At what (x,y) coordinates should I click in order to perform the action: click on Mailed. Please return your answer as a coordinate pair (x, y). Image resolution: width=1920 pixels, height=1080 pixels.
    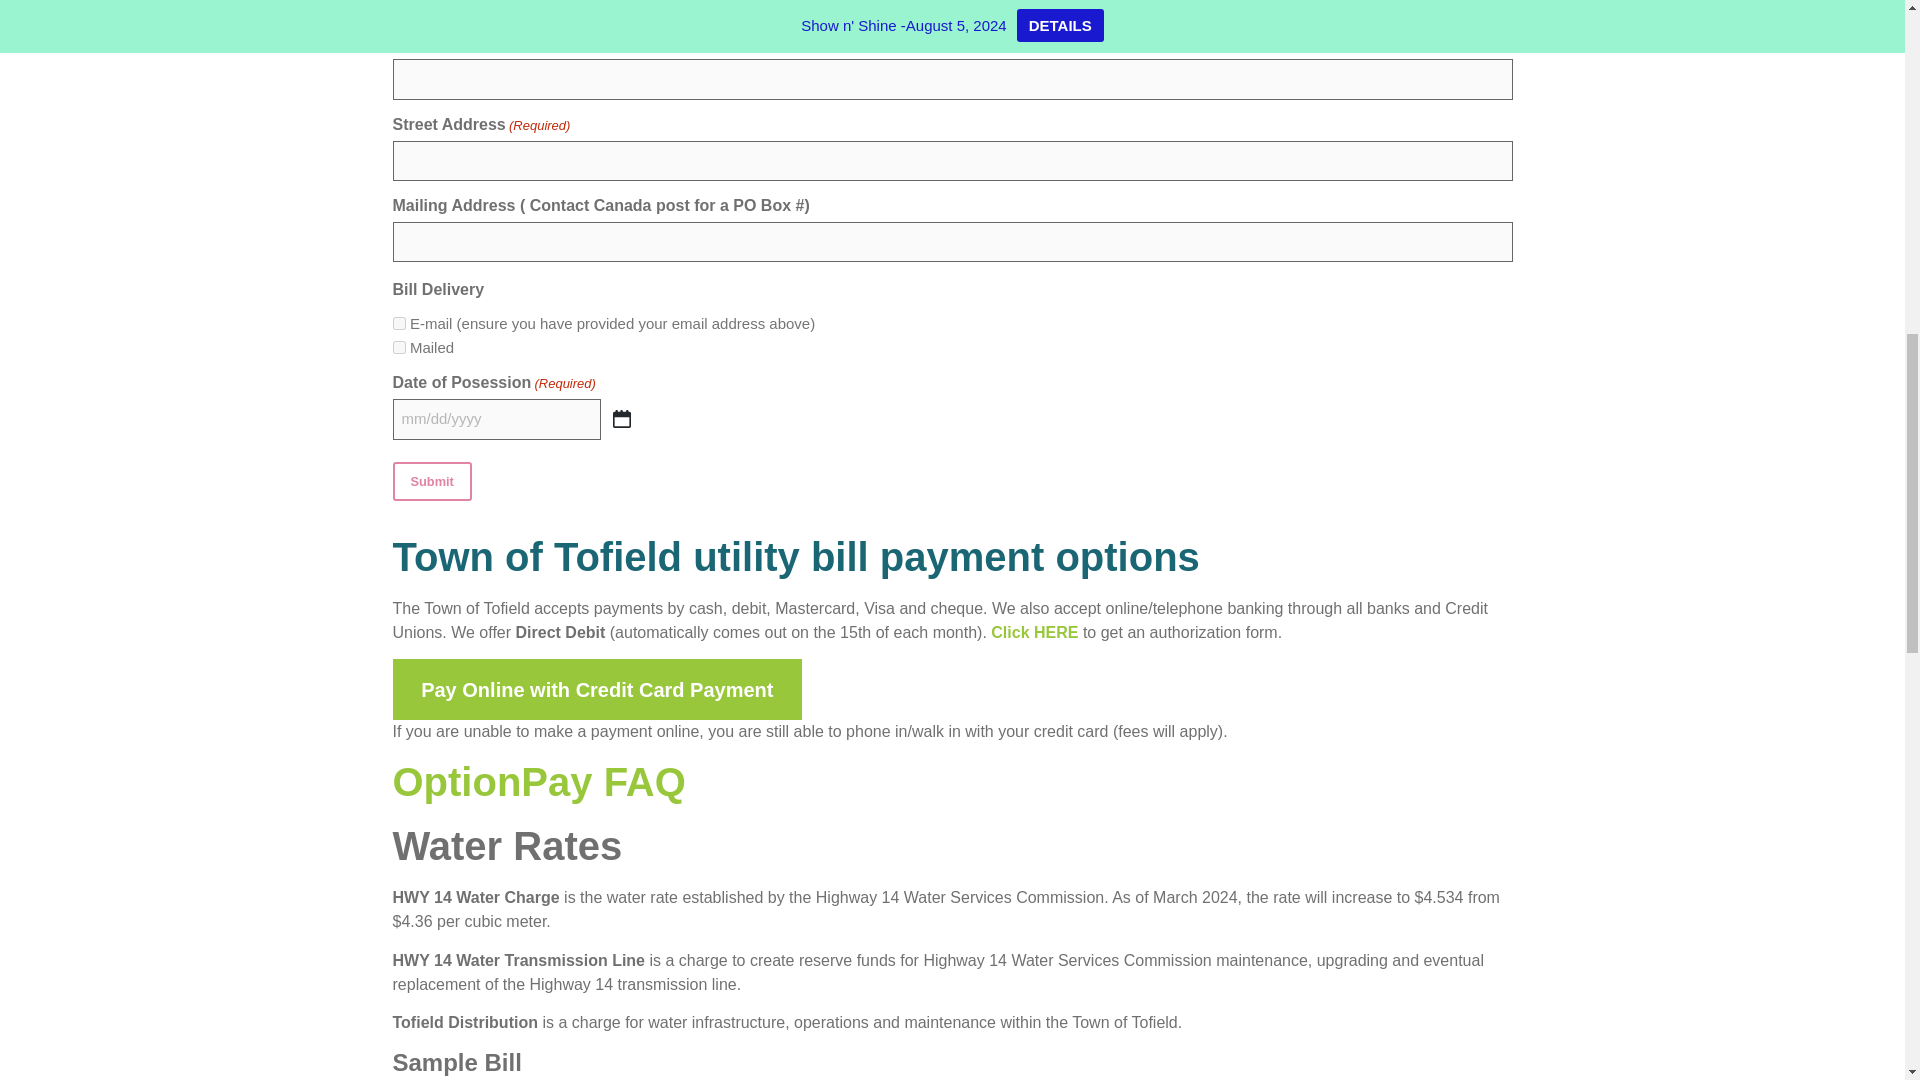
    Looking at the image, I should click on (398, 348).